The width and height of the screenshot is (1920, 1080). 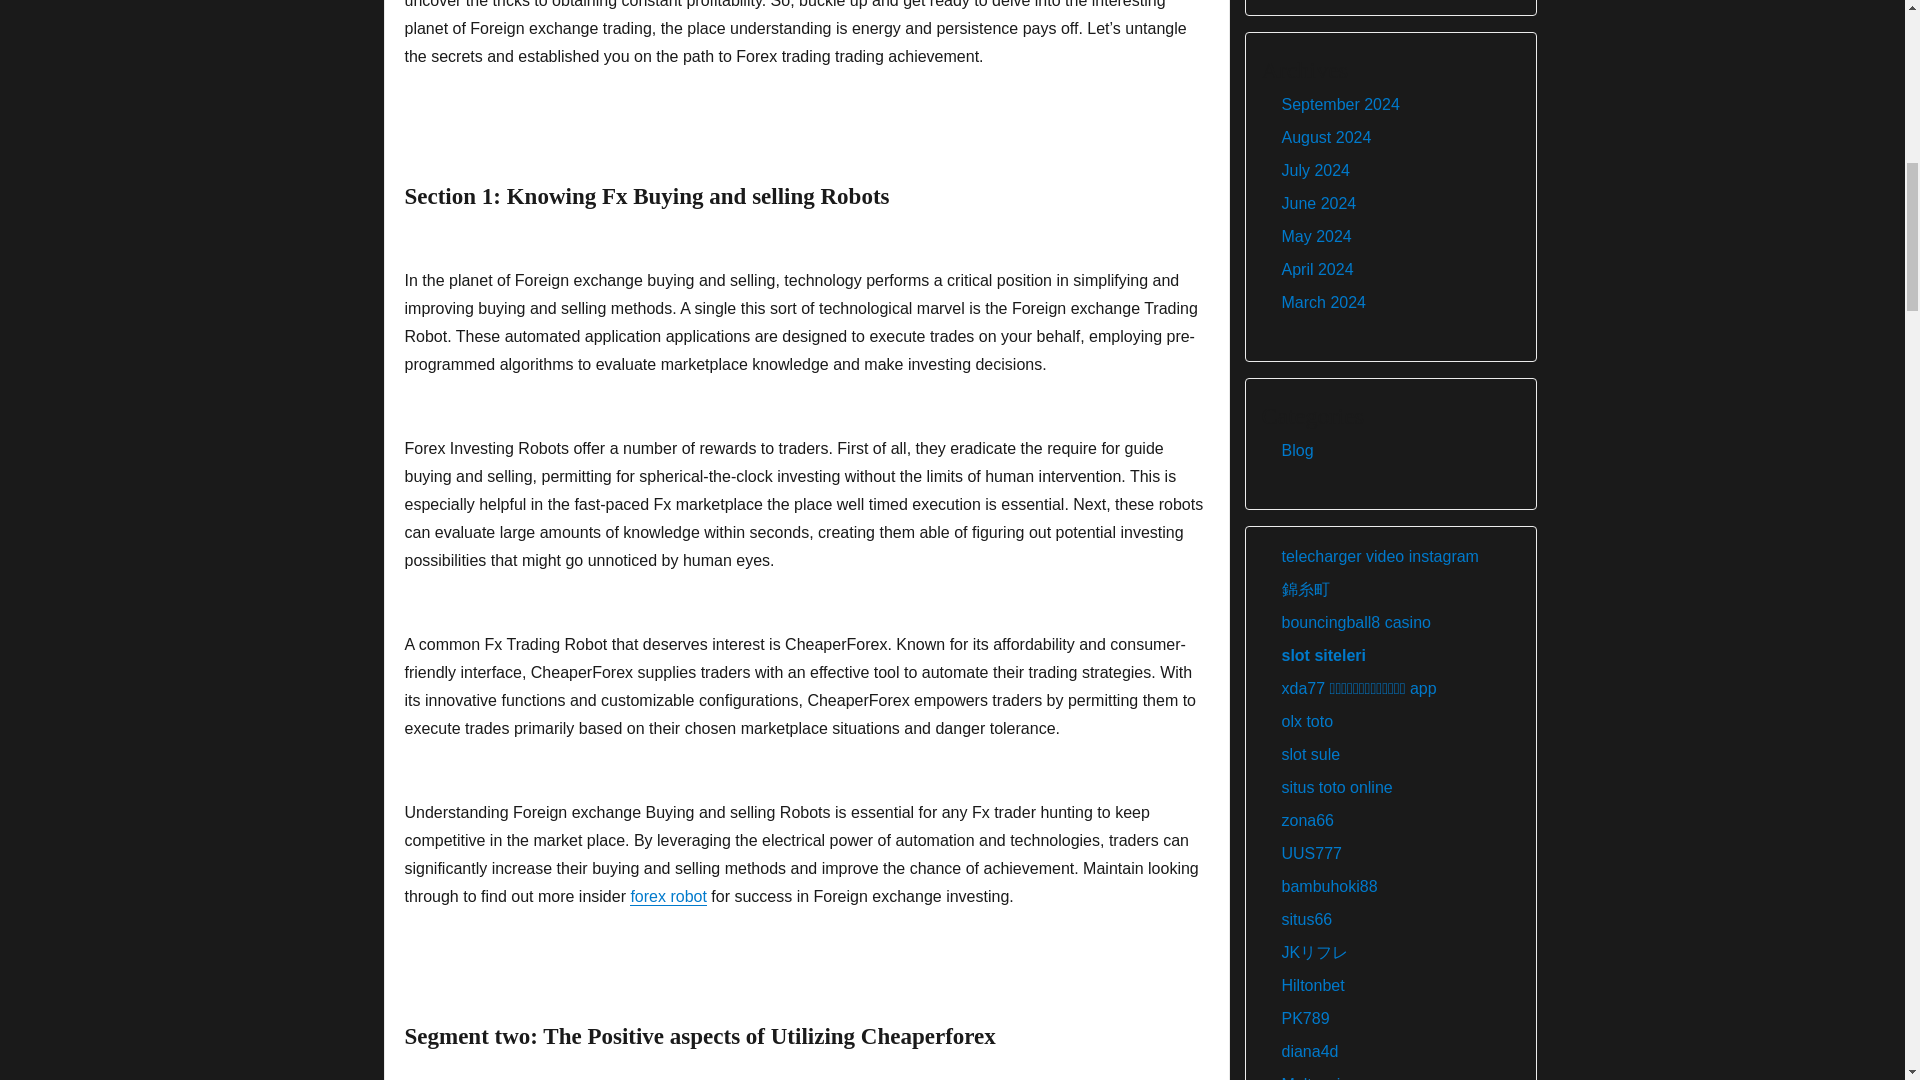 I want to click on March 2024, so click(x=1324, y=302).